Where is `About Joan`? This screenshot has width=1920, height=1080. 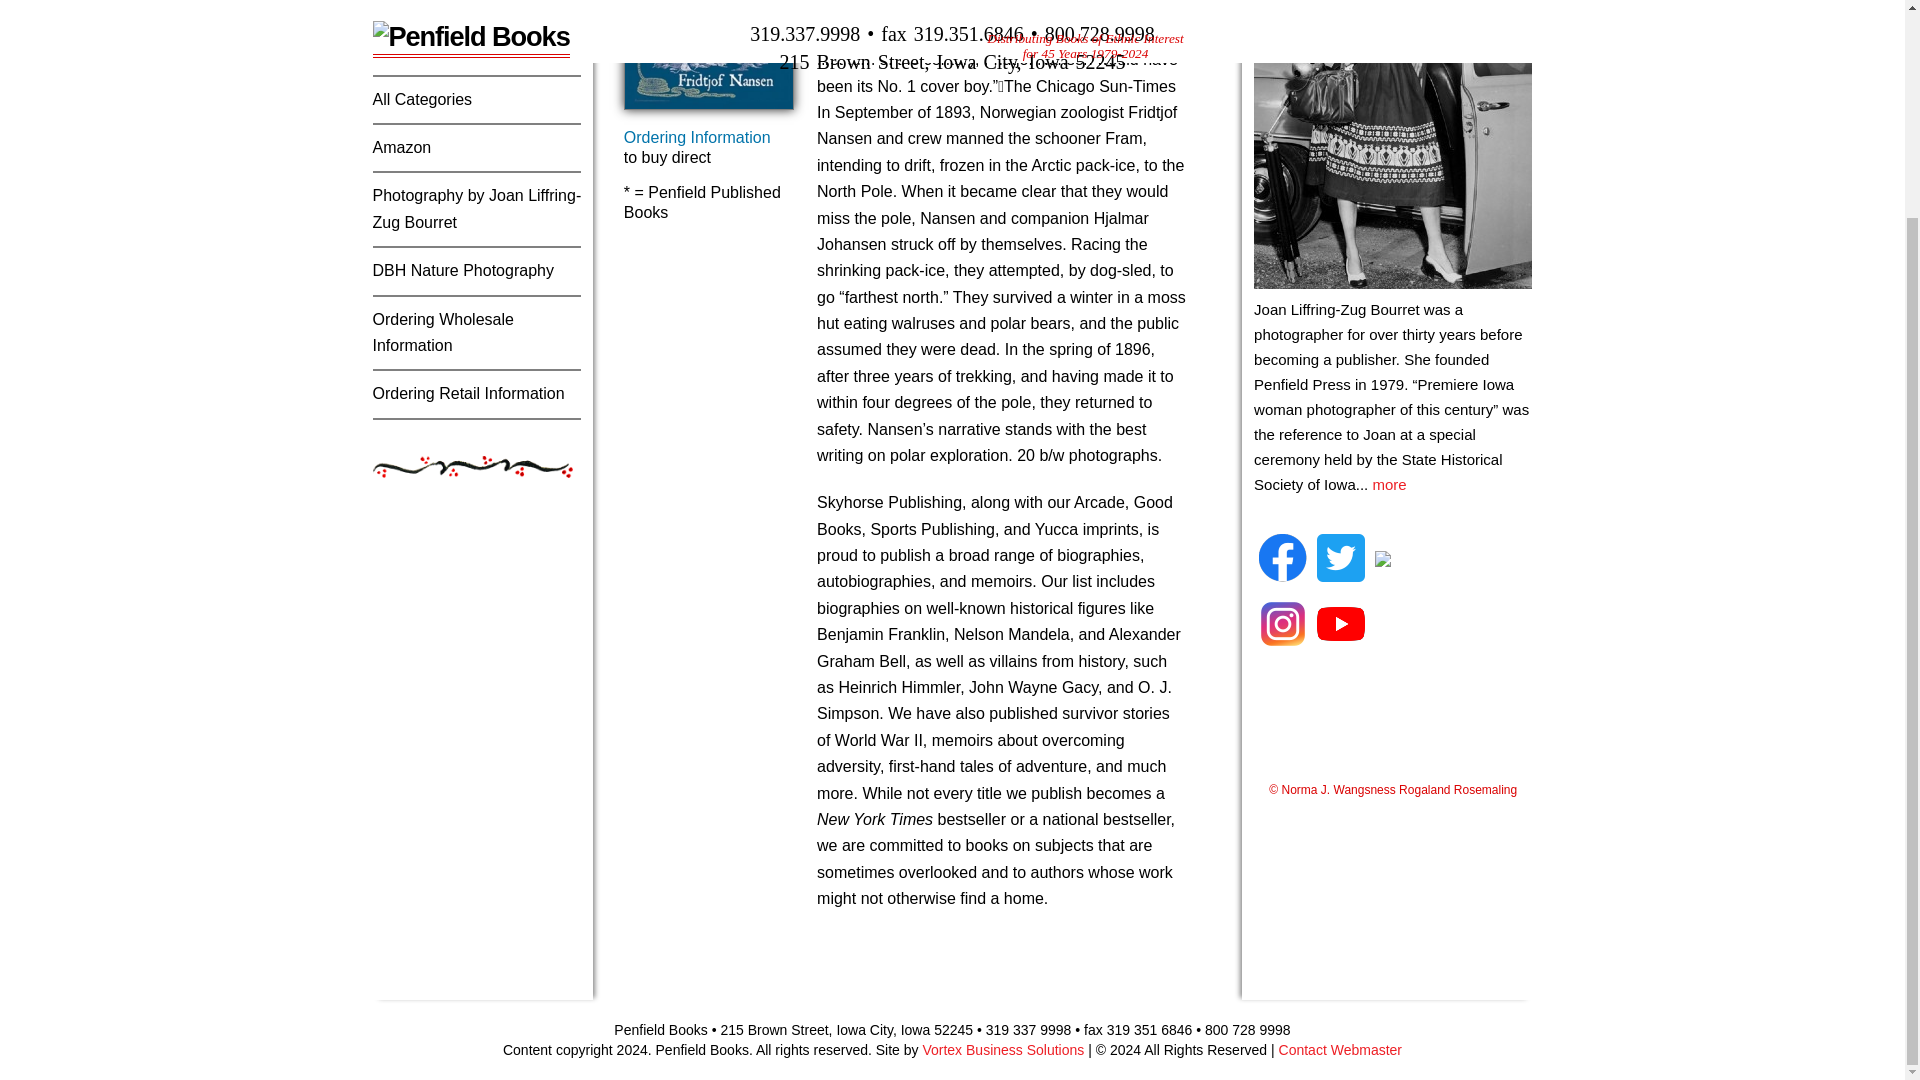 About Joan is located at coordinates (412, 5).